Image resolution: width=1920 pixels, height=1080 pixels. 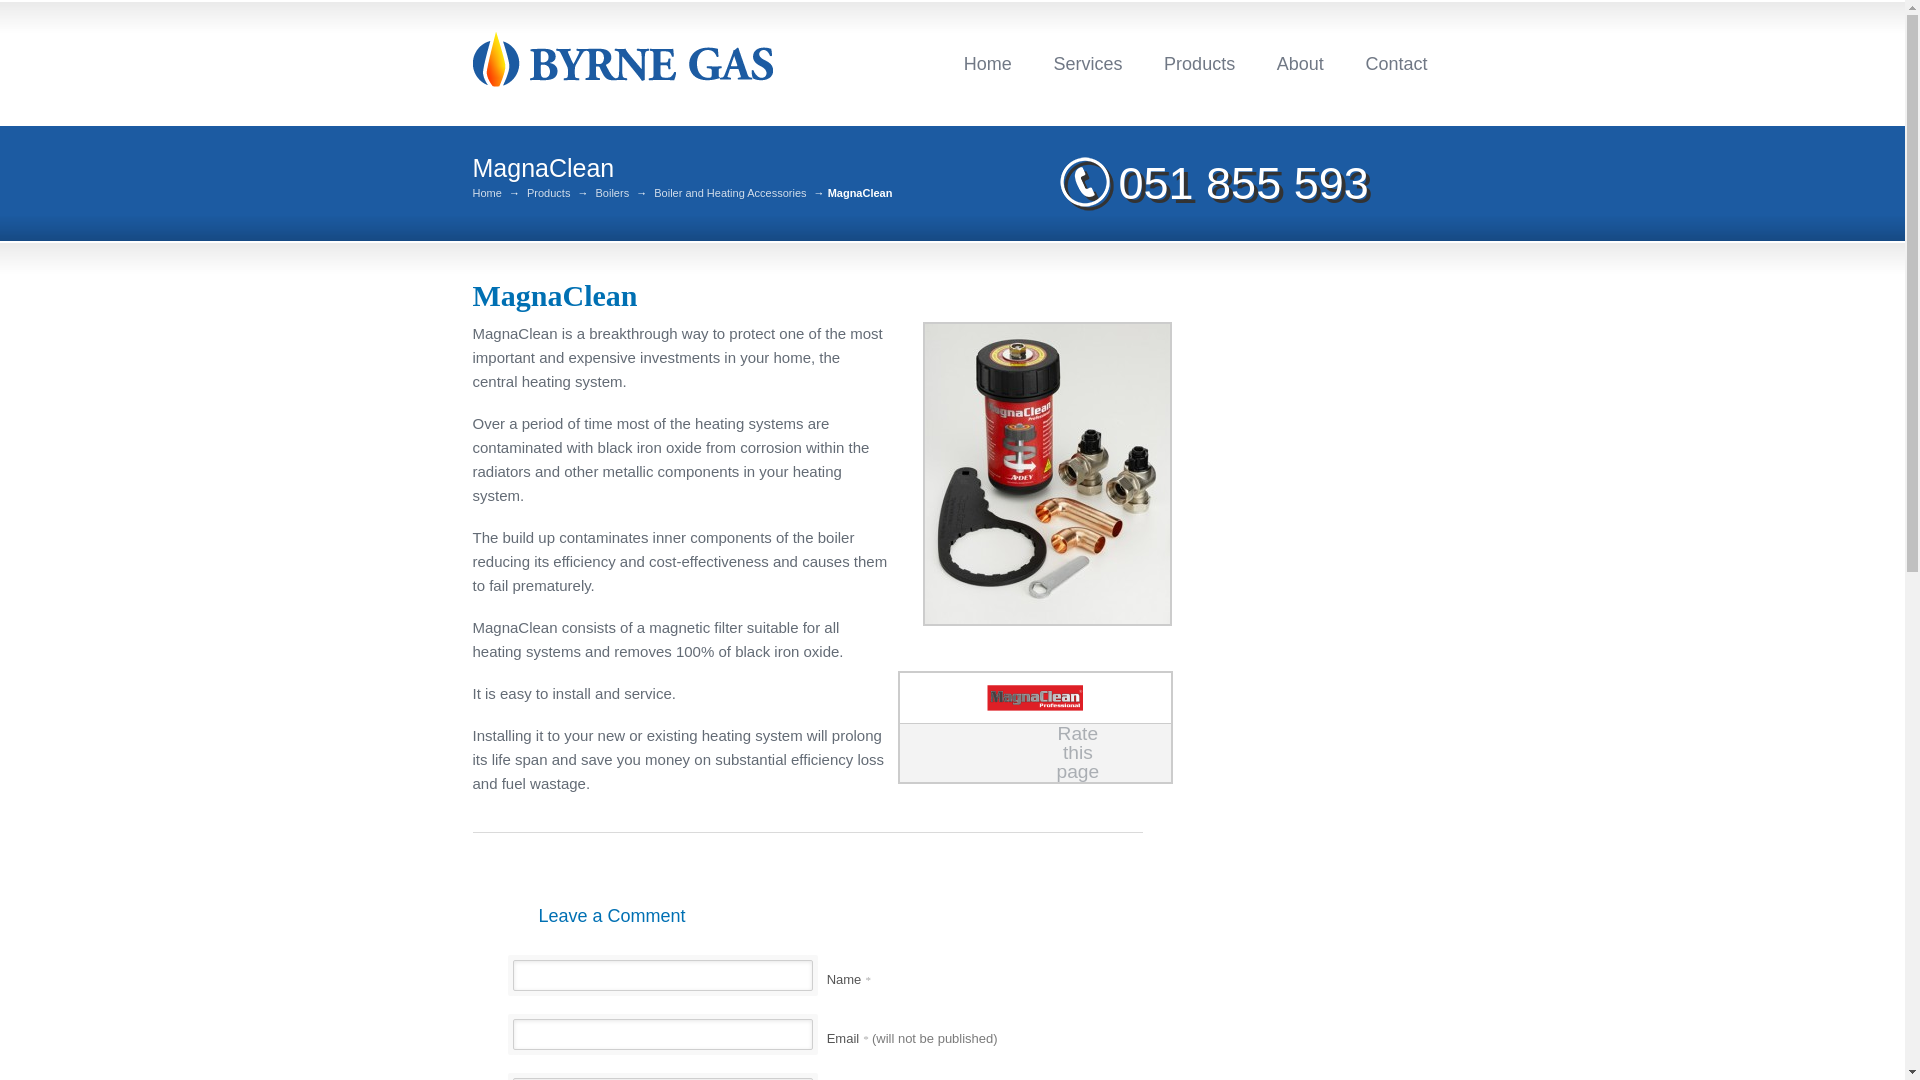 I want to click on 051 855 593, so click(x=1212, y=184).